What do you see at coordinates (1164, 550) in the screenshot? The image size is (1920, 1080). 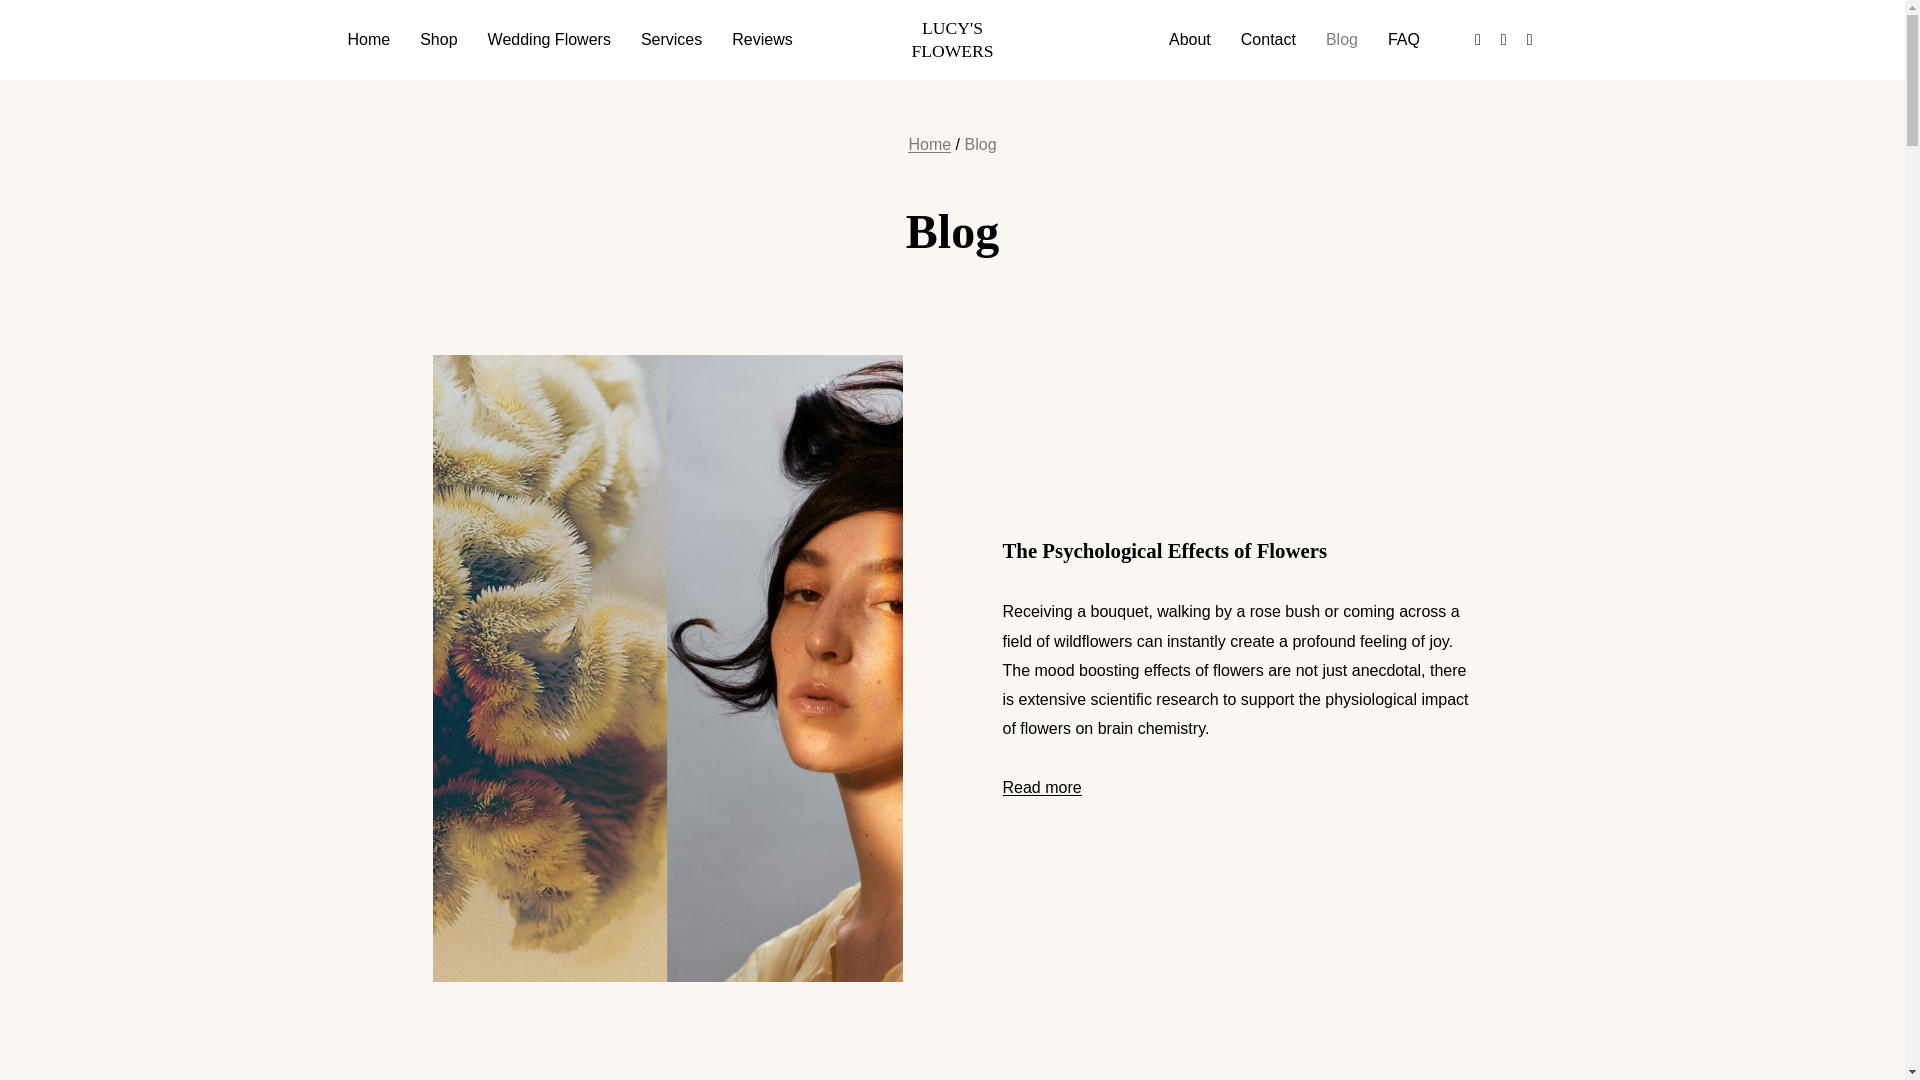 I see `The Psychological Effects of Flowers` at bounding box center [1164, 550].